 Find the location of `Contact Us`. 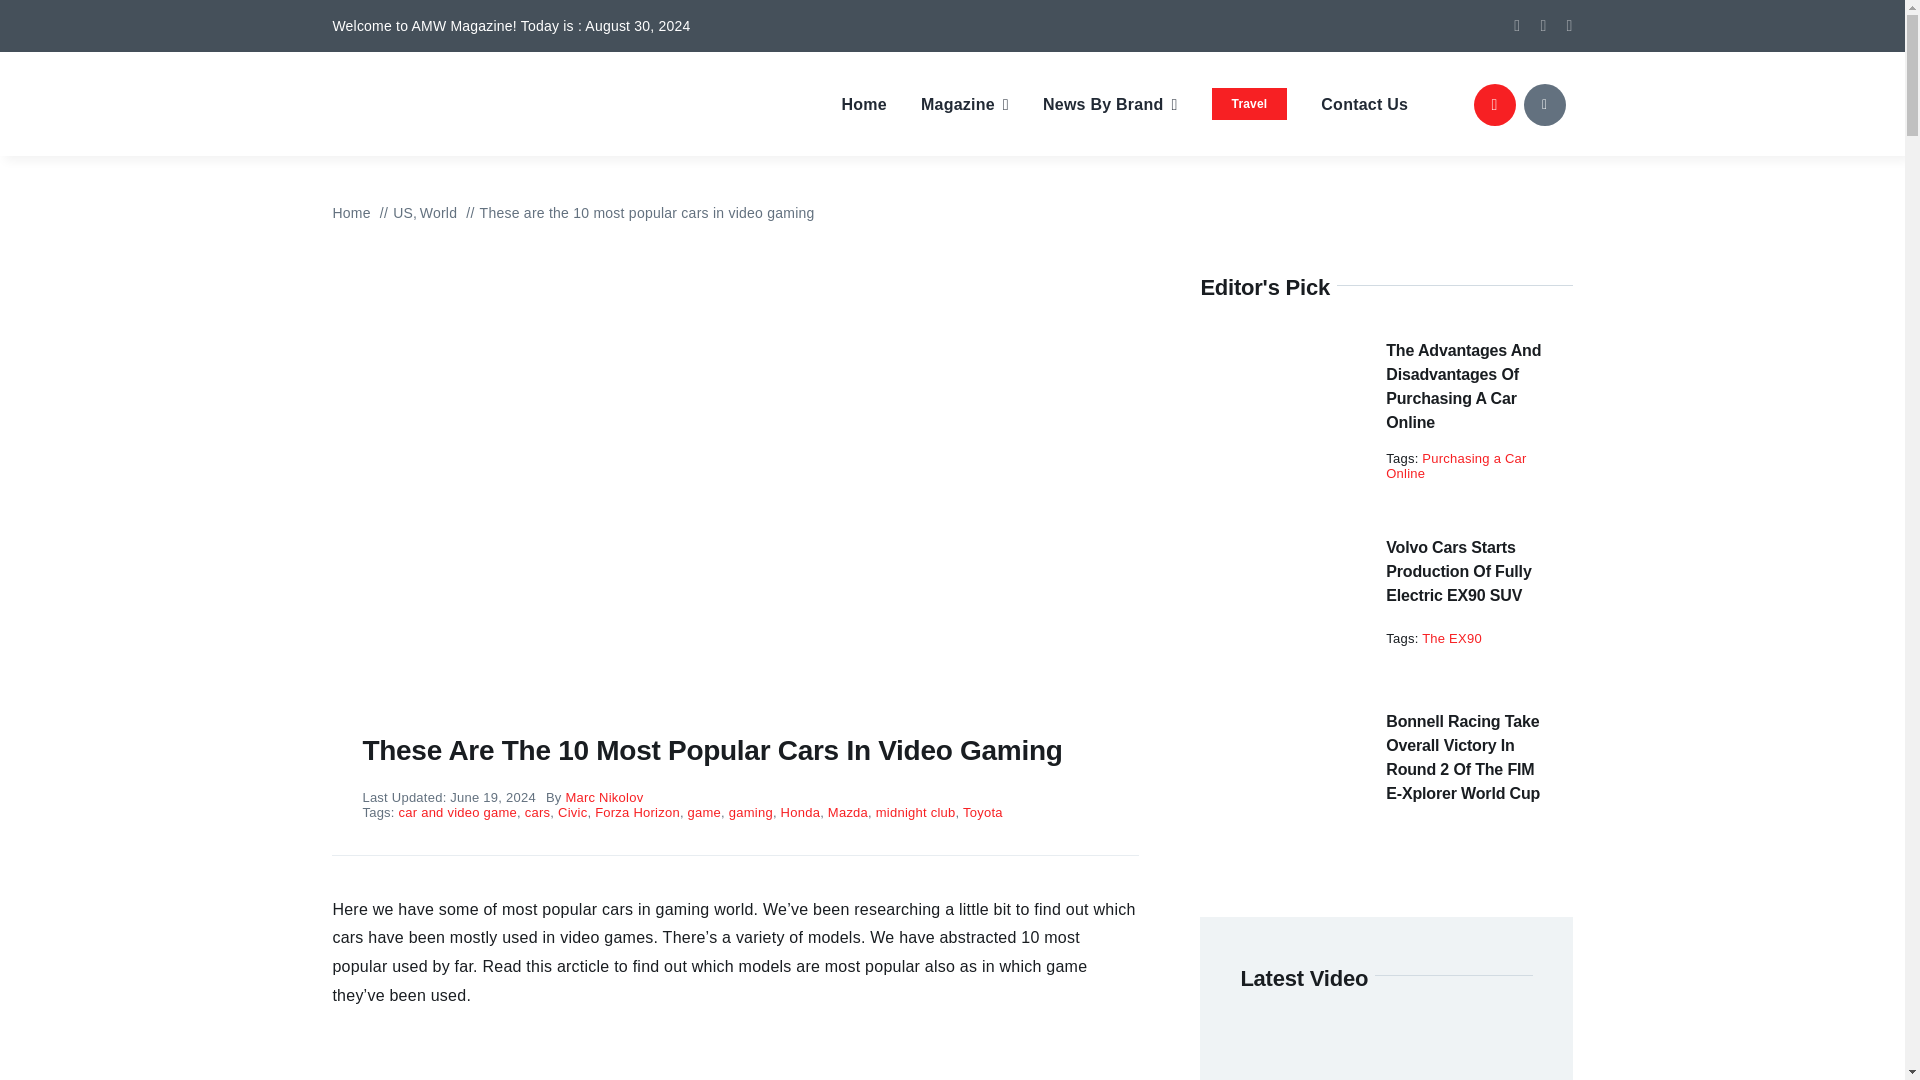

Contact Us is located at coordinates (1364, 104).